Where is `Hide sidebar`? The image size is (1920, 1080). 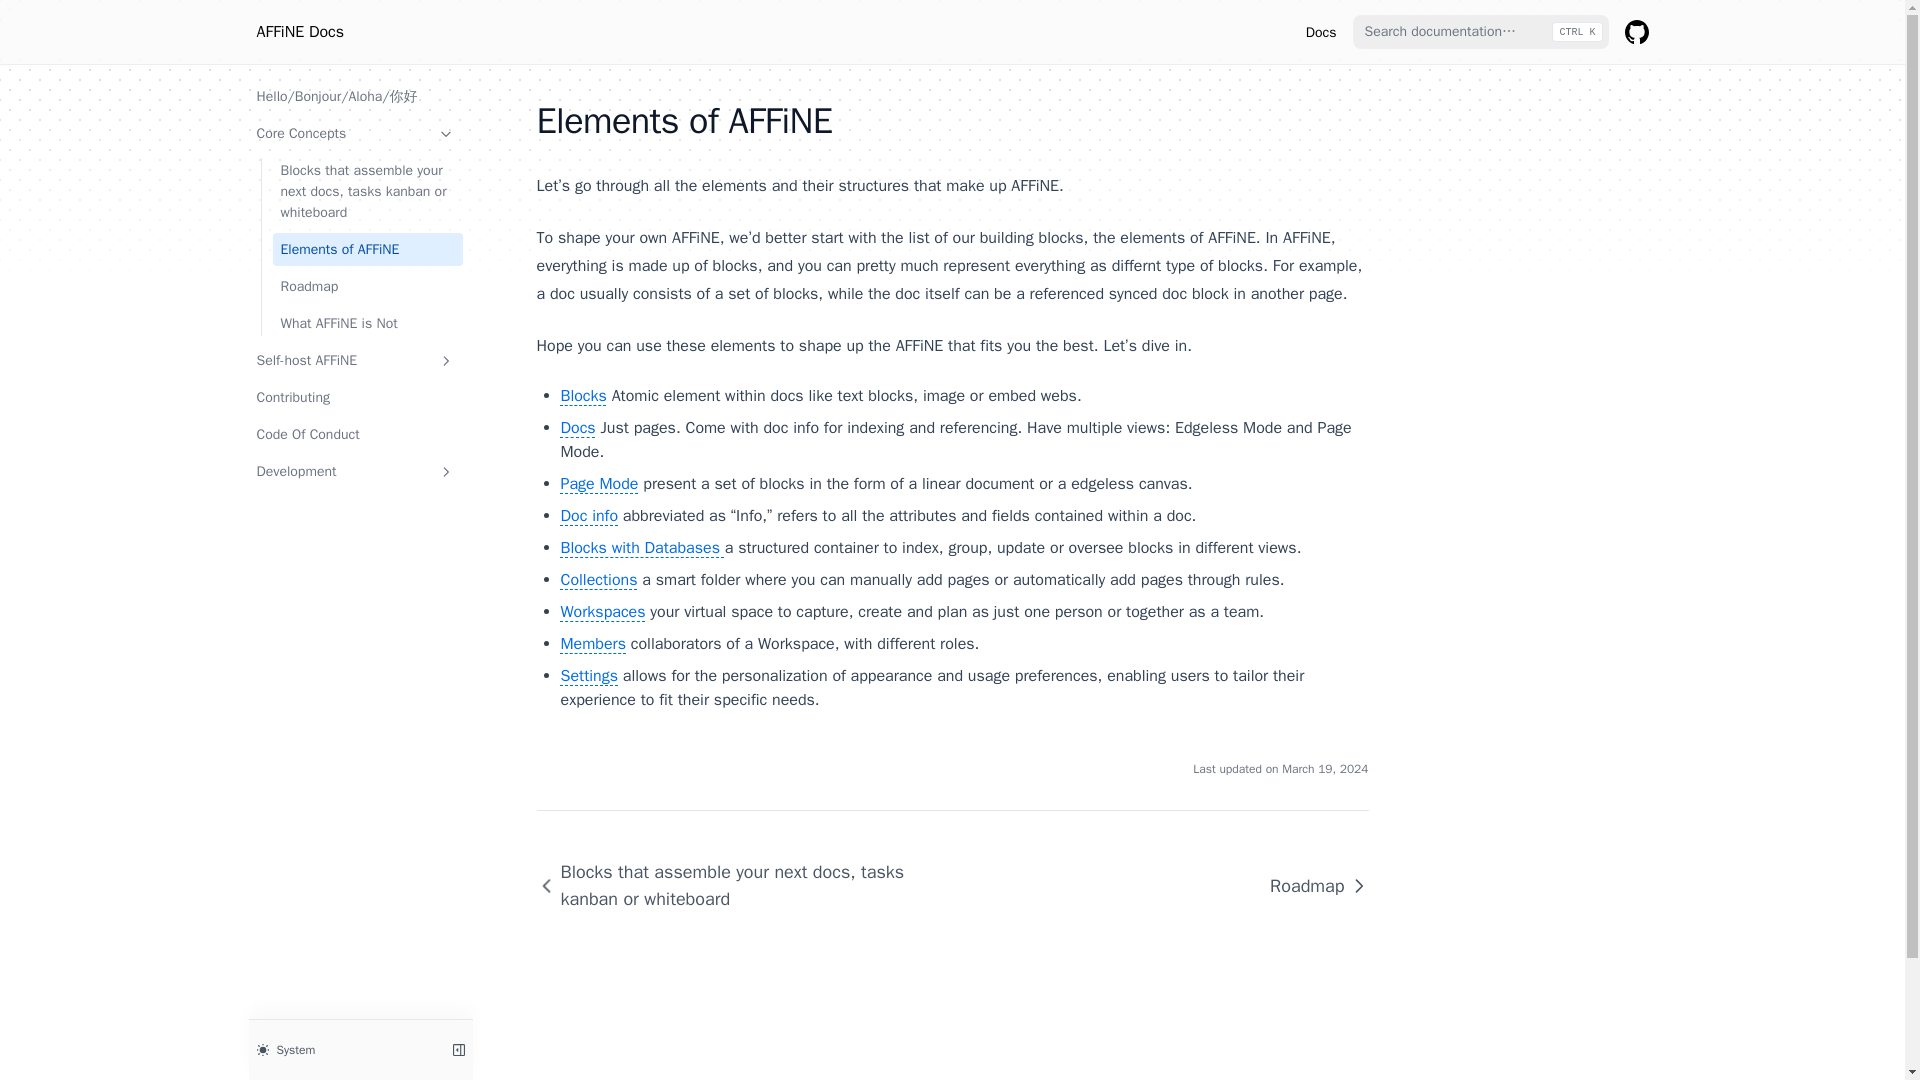 Hide sidebar is located at coordinates (458, 1049).